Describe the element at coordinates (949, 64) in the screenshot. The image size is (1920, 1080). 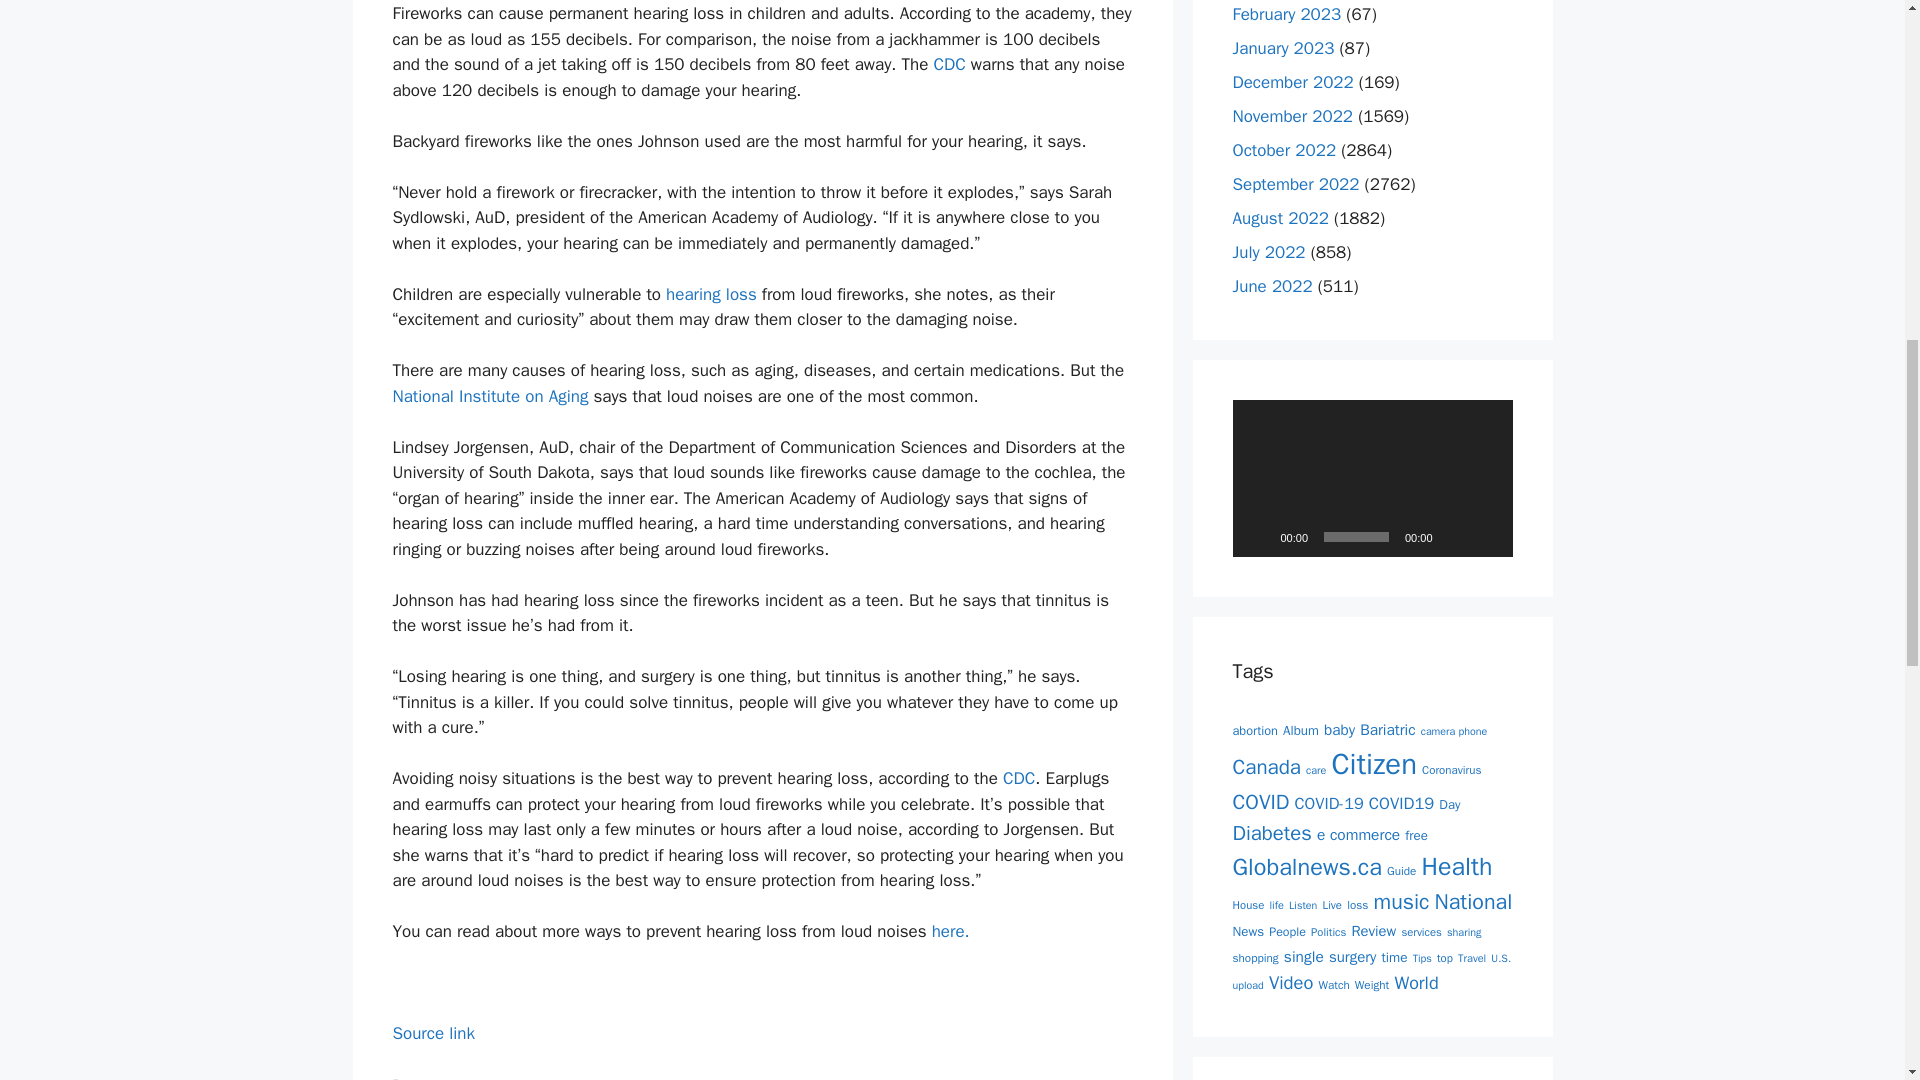
I see `CDC` at that location.